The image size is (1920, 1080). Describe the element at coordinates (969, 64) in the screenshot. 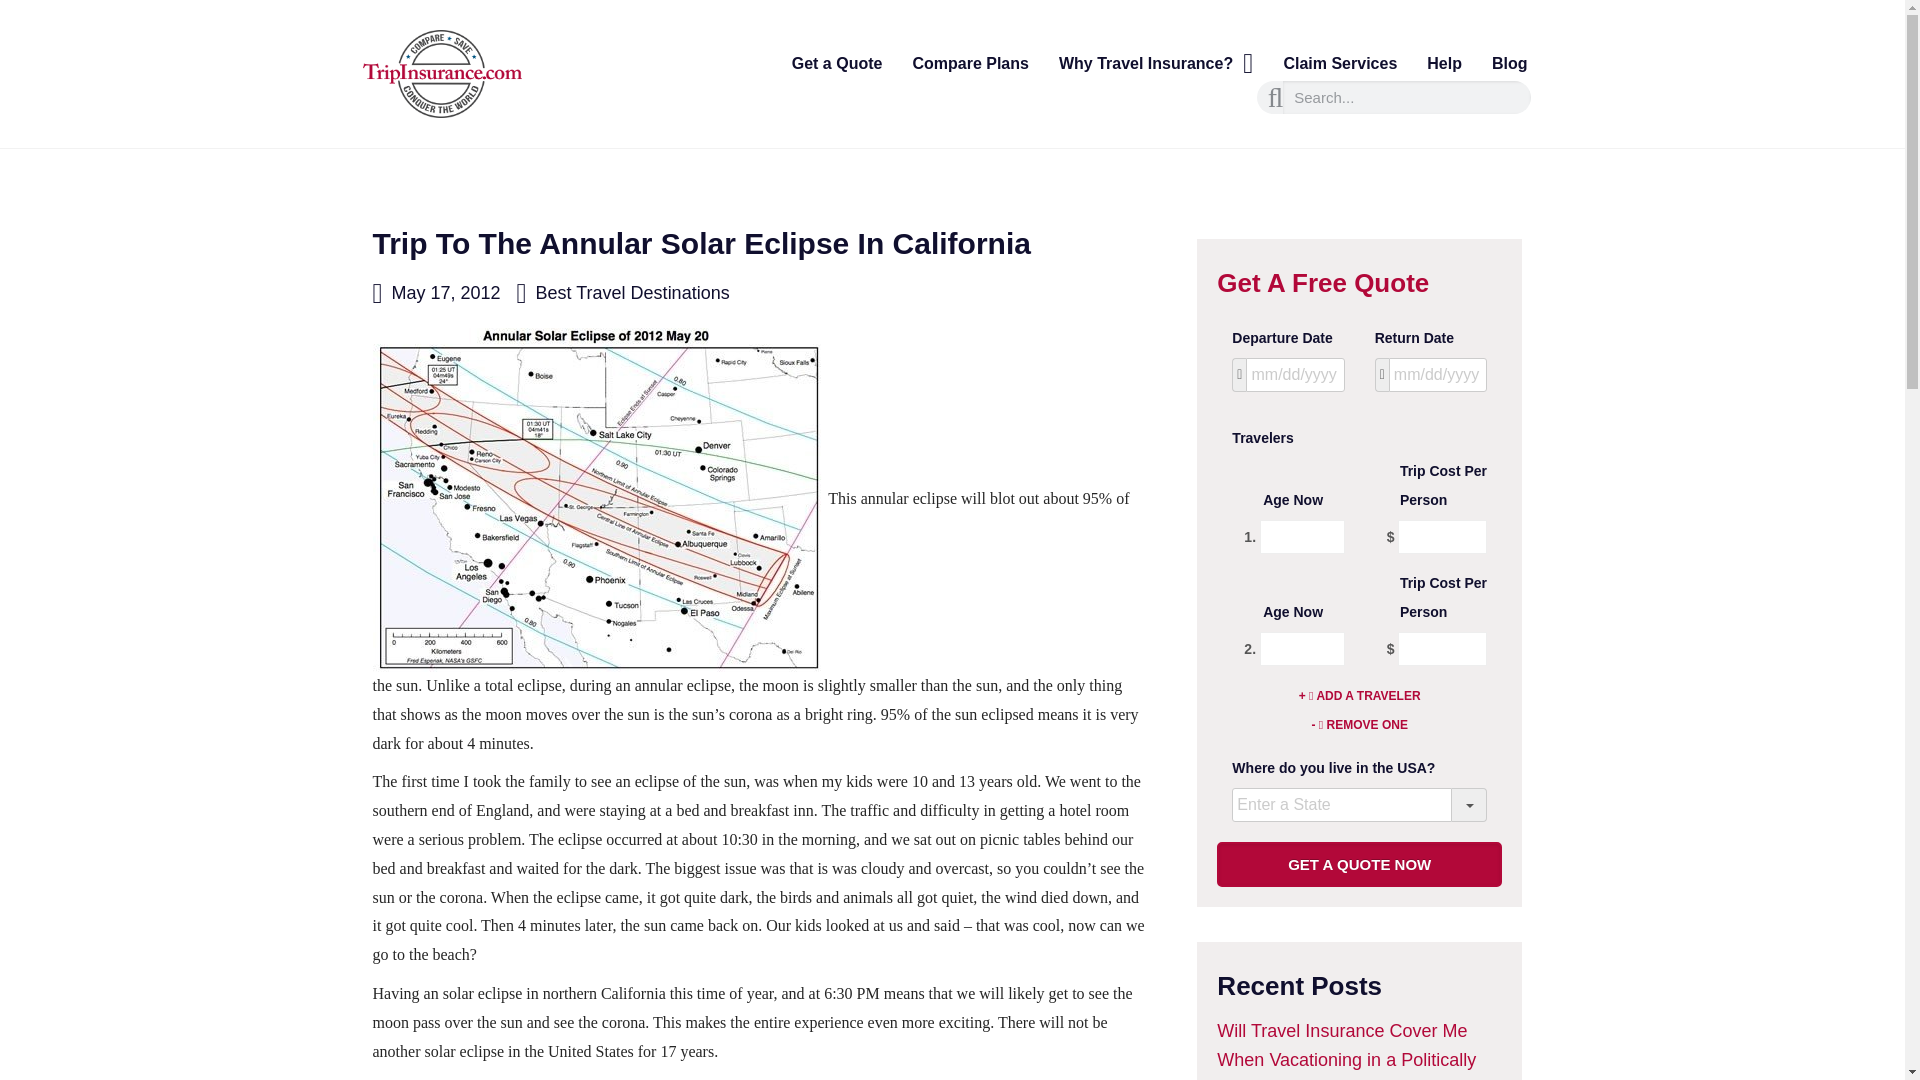

I see `Compare Plans` at that location.